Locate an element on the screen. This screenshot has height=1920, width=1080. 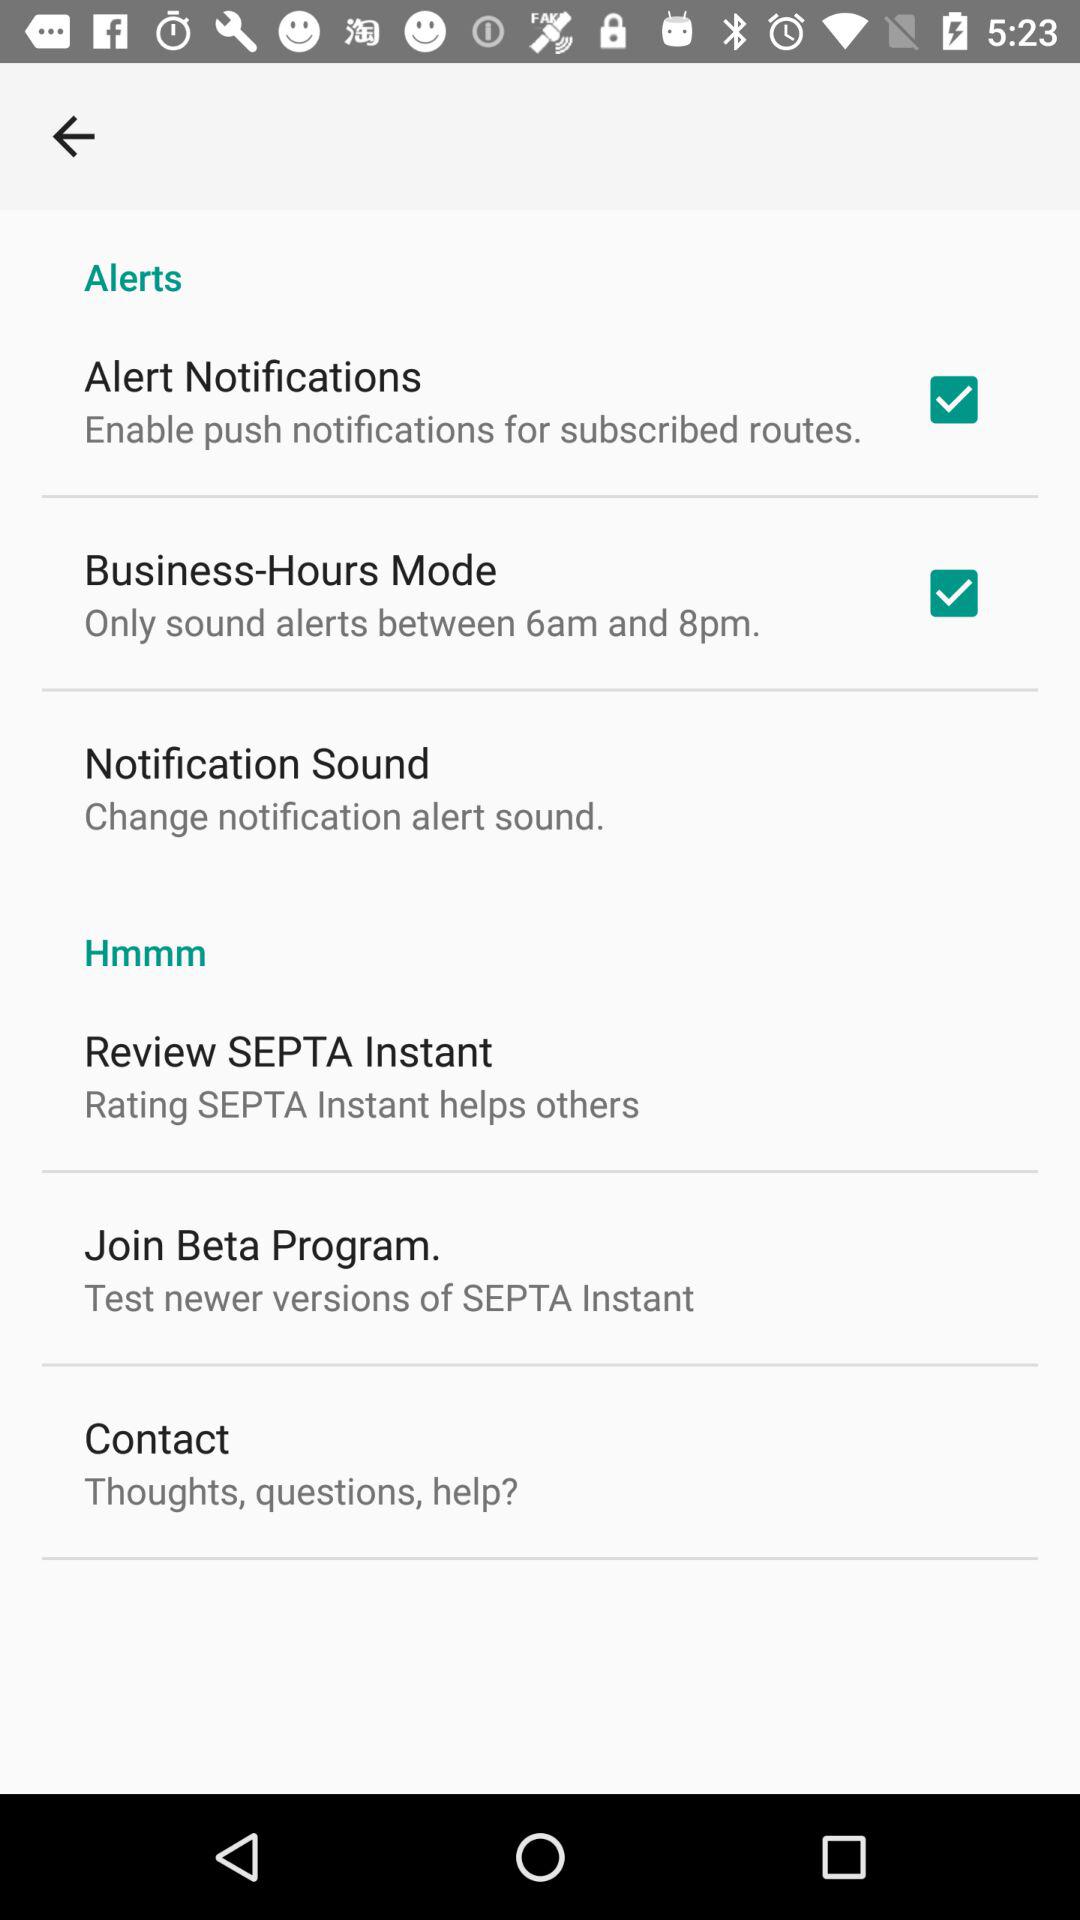
open item above contact item is located at coordinates (389, 1296).